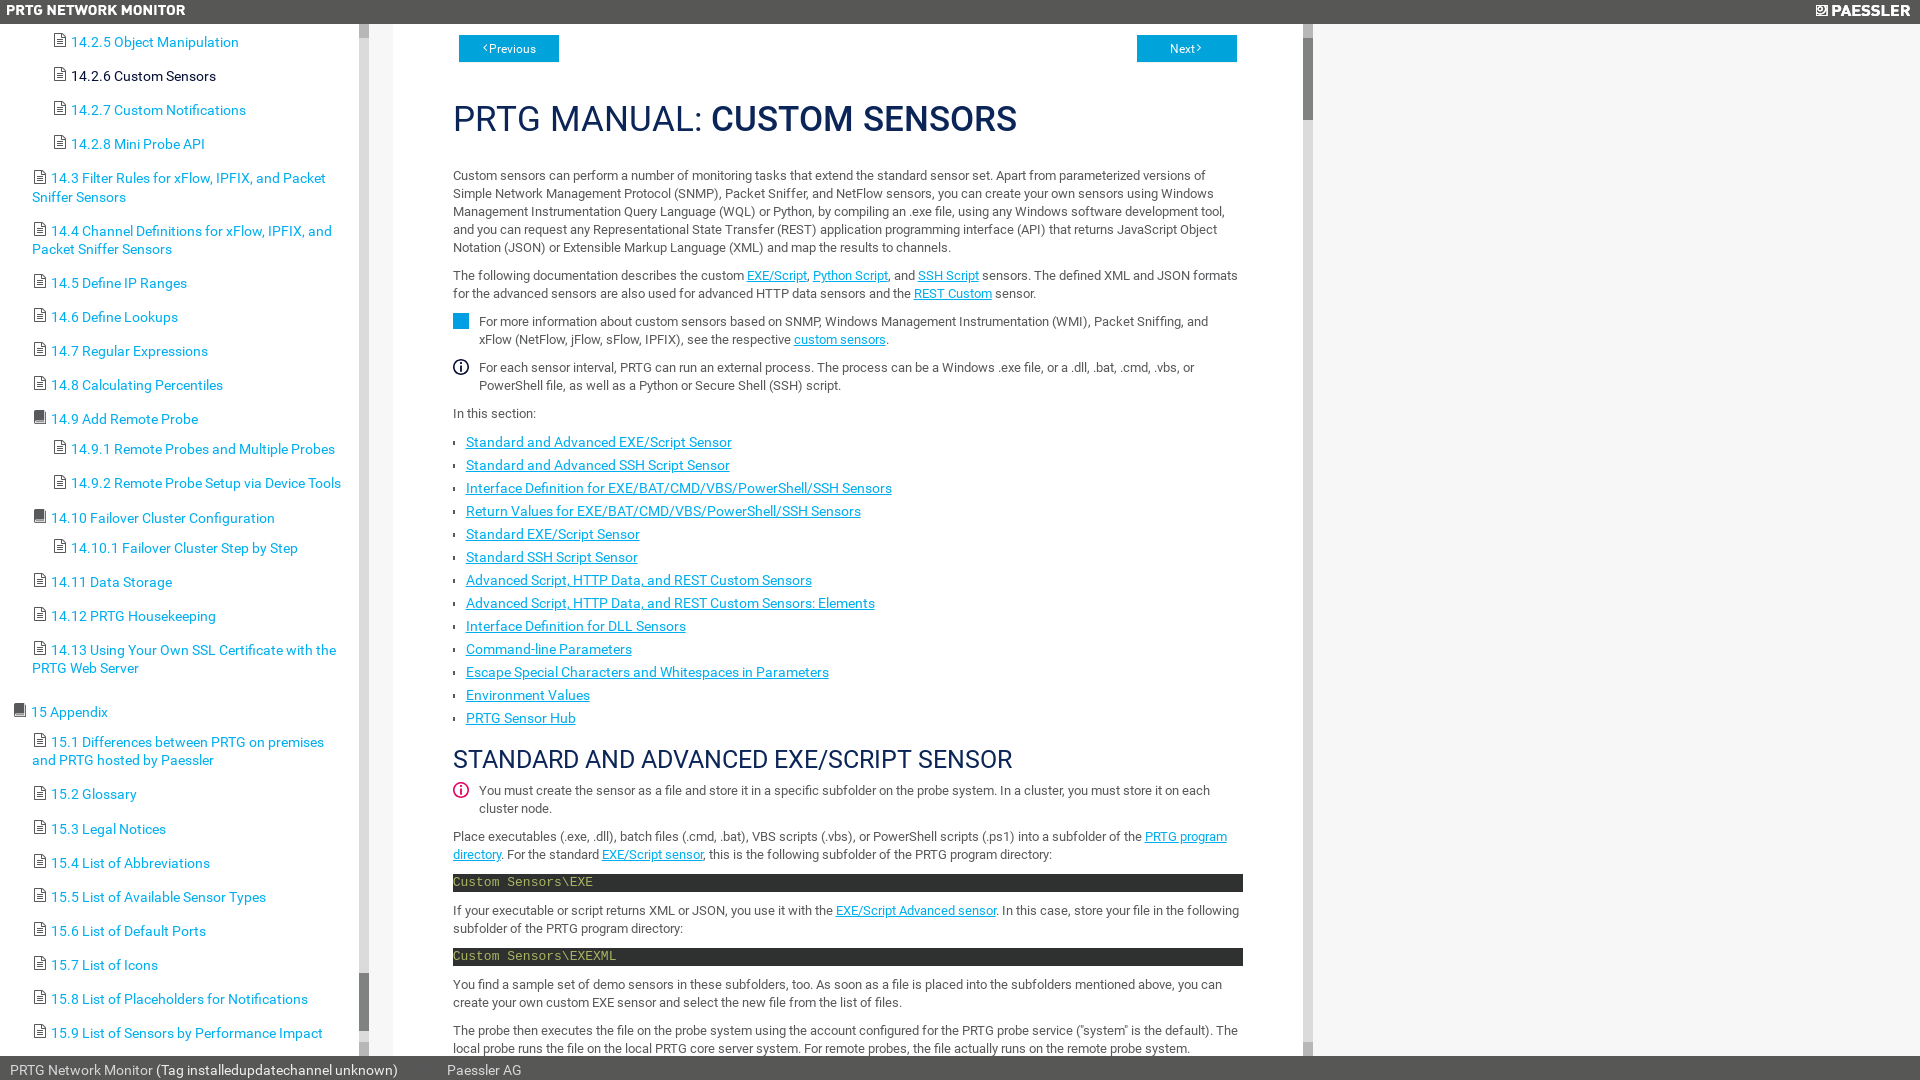 This screenshot has height=1080, width=1920. What do you see at coordinates (521, 718) in the screenshot?
I see `PRTG Sensor Hub` at bounding box center [521, 718].